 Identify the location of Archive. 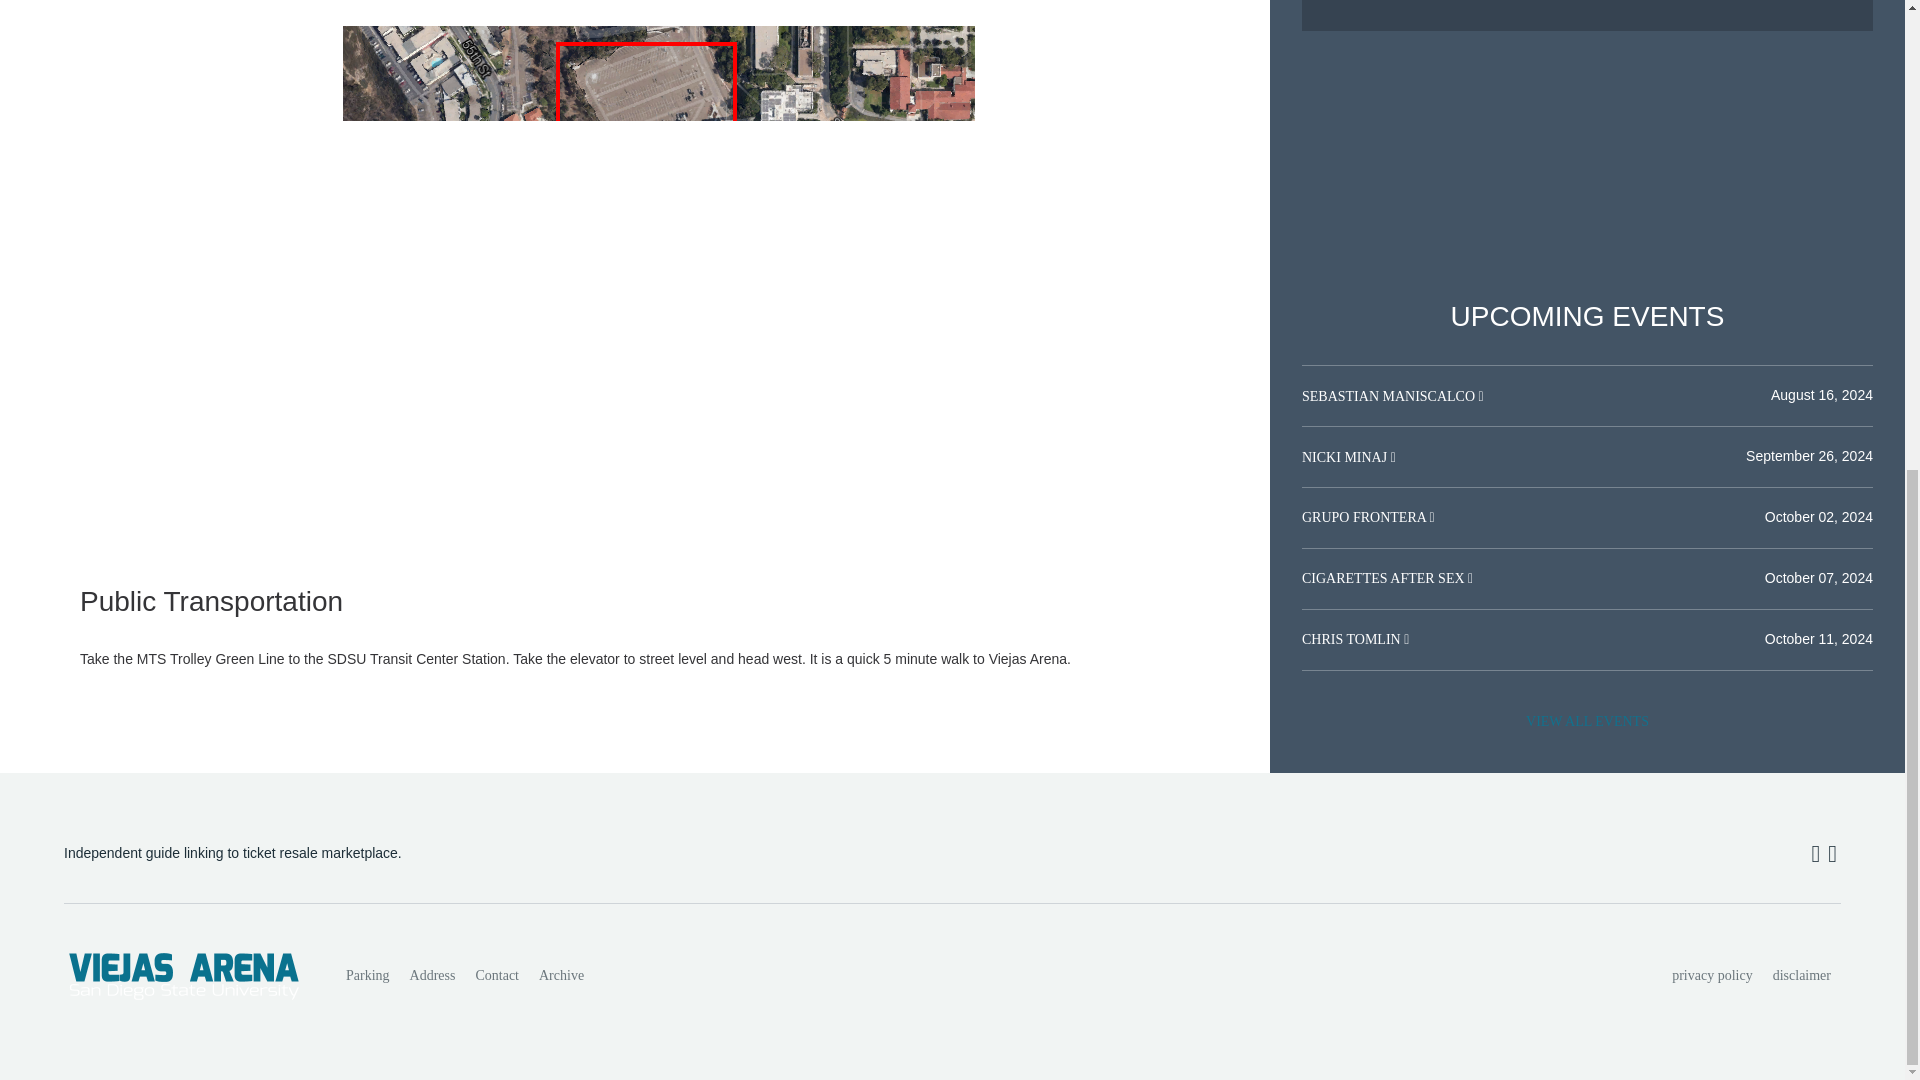
(561, 975).